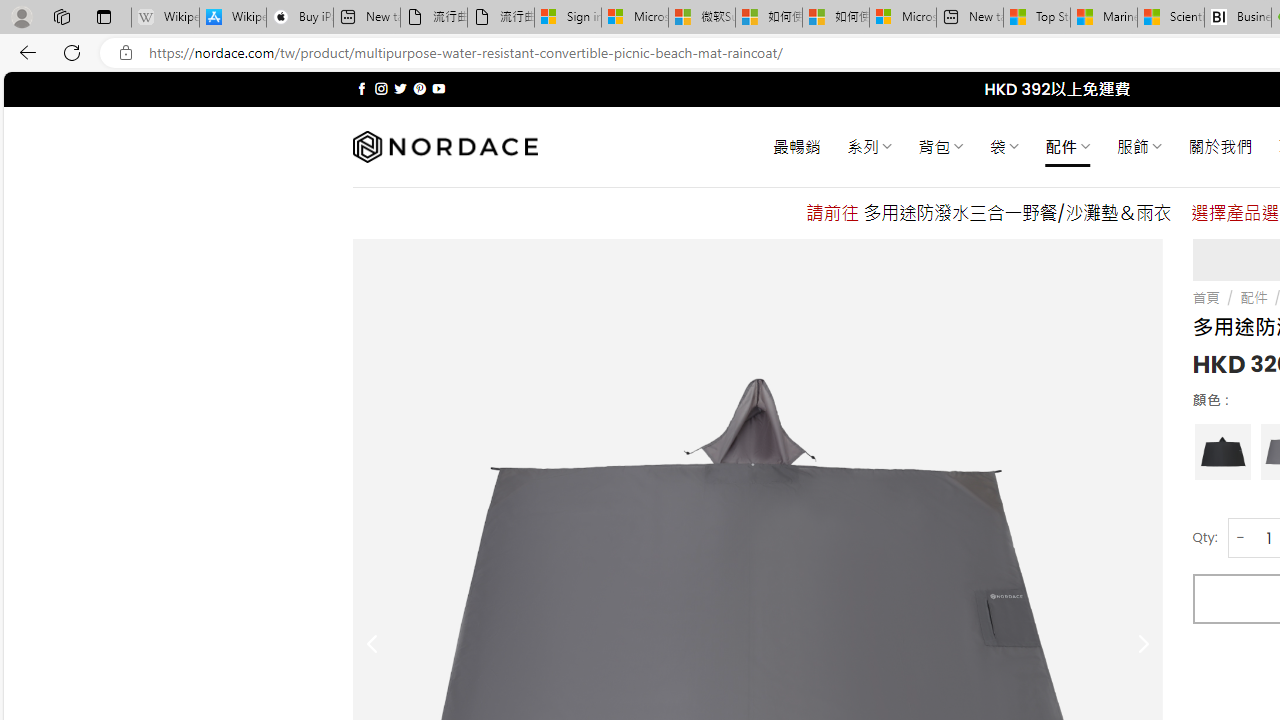 This screenshot has height=720, width=1280. What do you see at coordinates (381, 88) in the screenshot?
I see `Follow on Instagram` at bounding box center [381, 88].